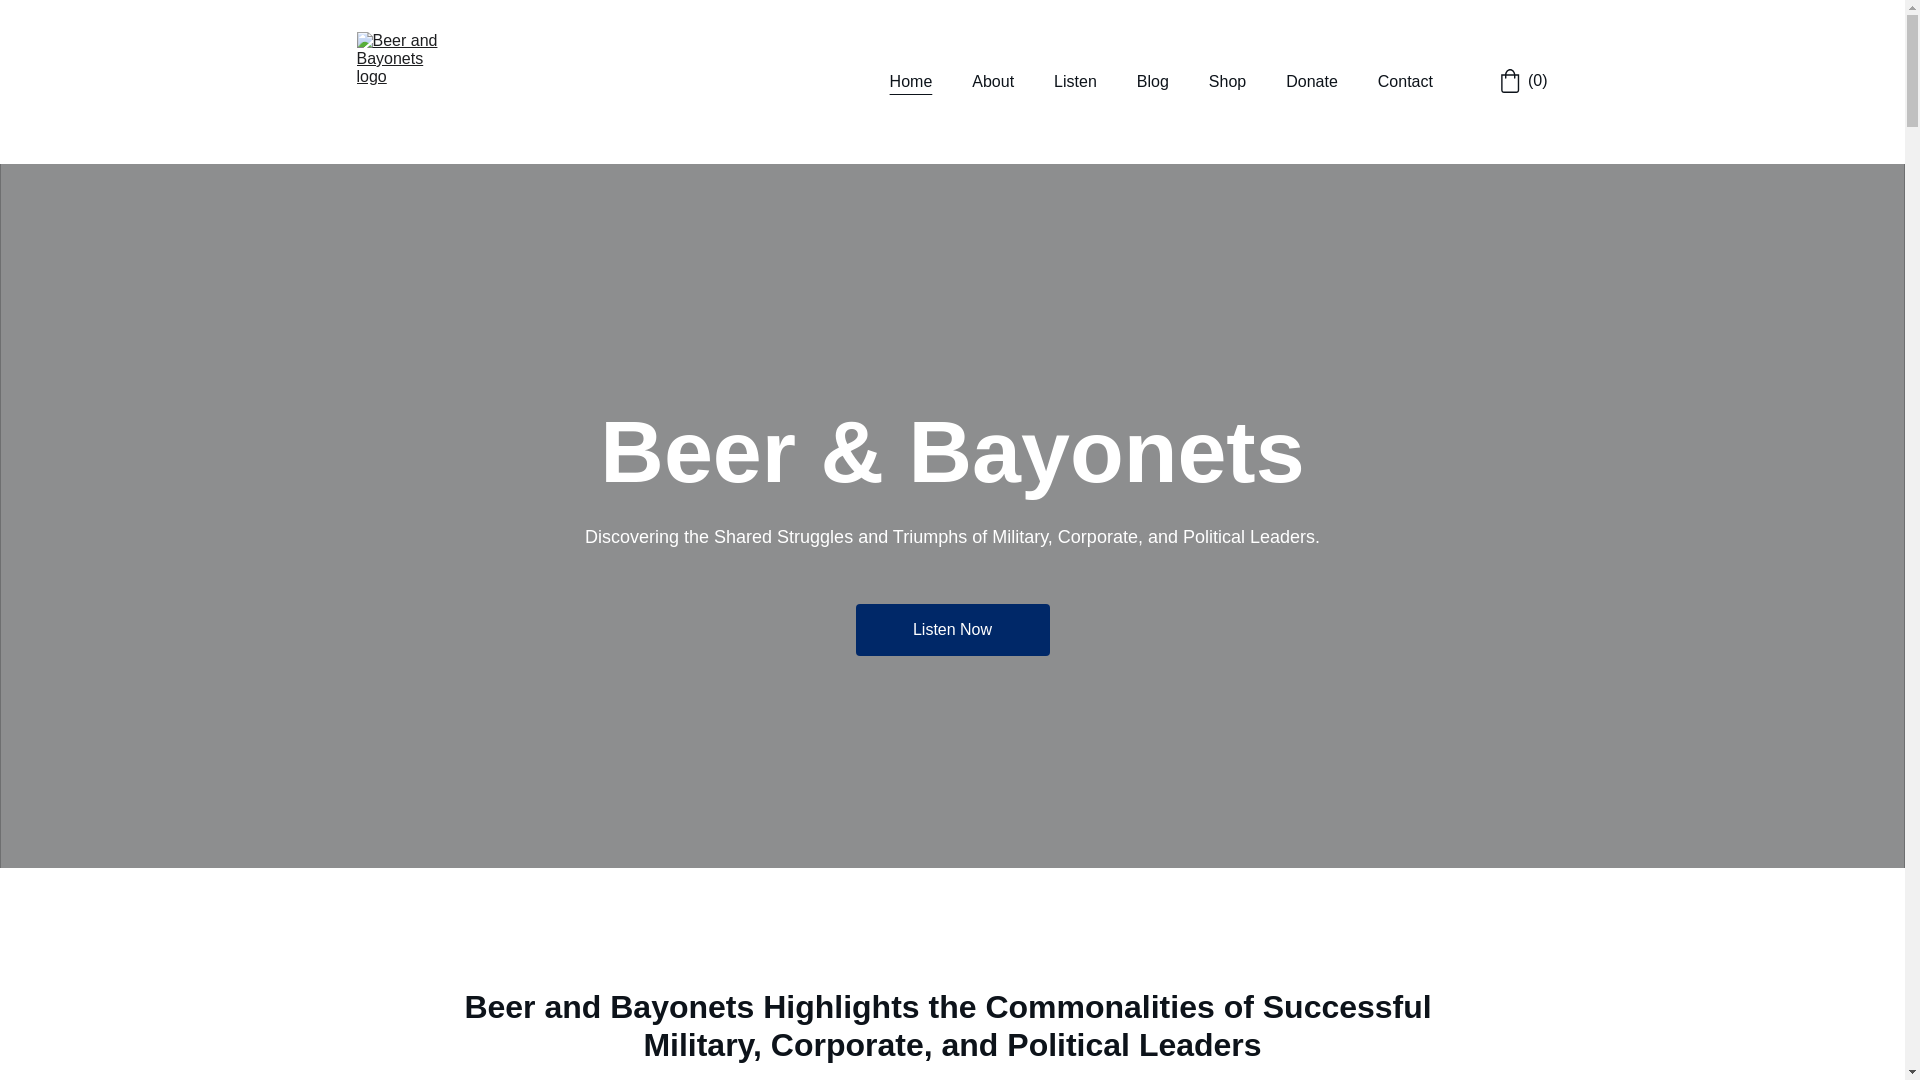 This screenshot has height=1080, width=1920. Describe the element at coordinates (1312, 82) in the screenshot. I see `Donate` at that location.